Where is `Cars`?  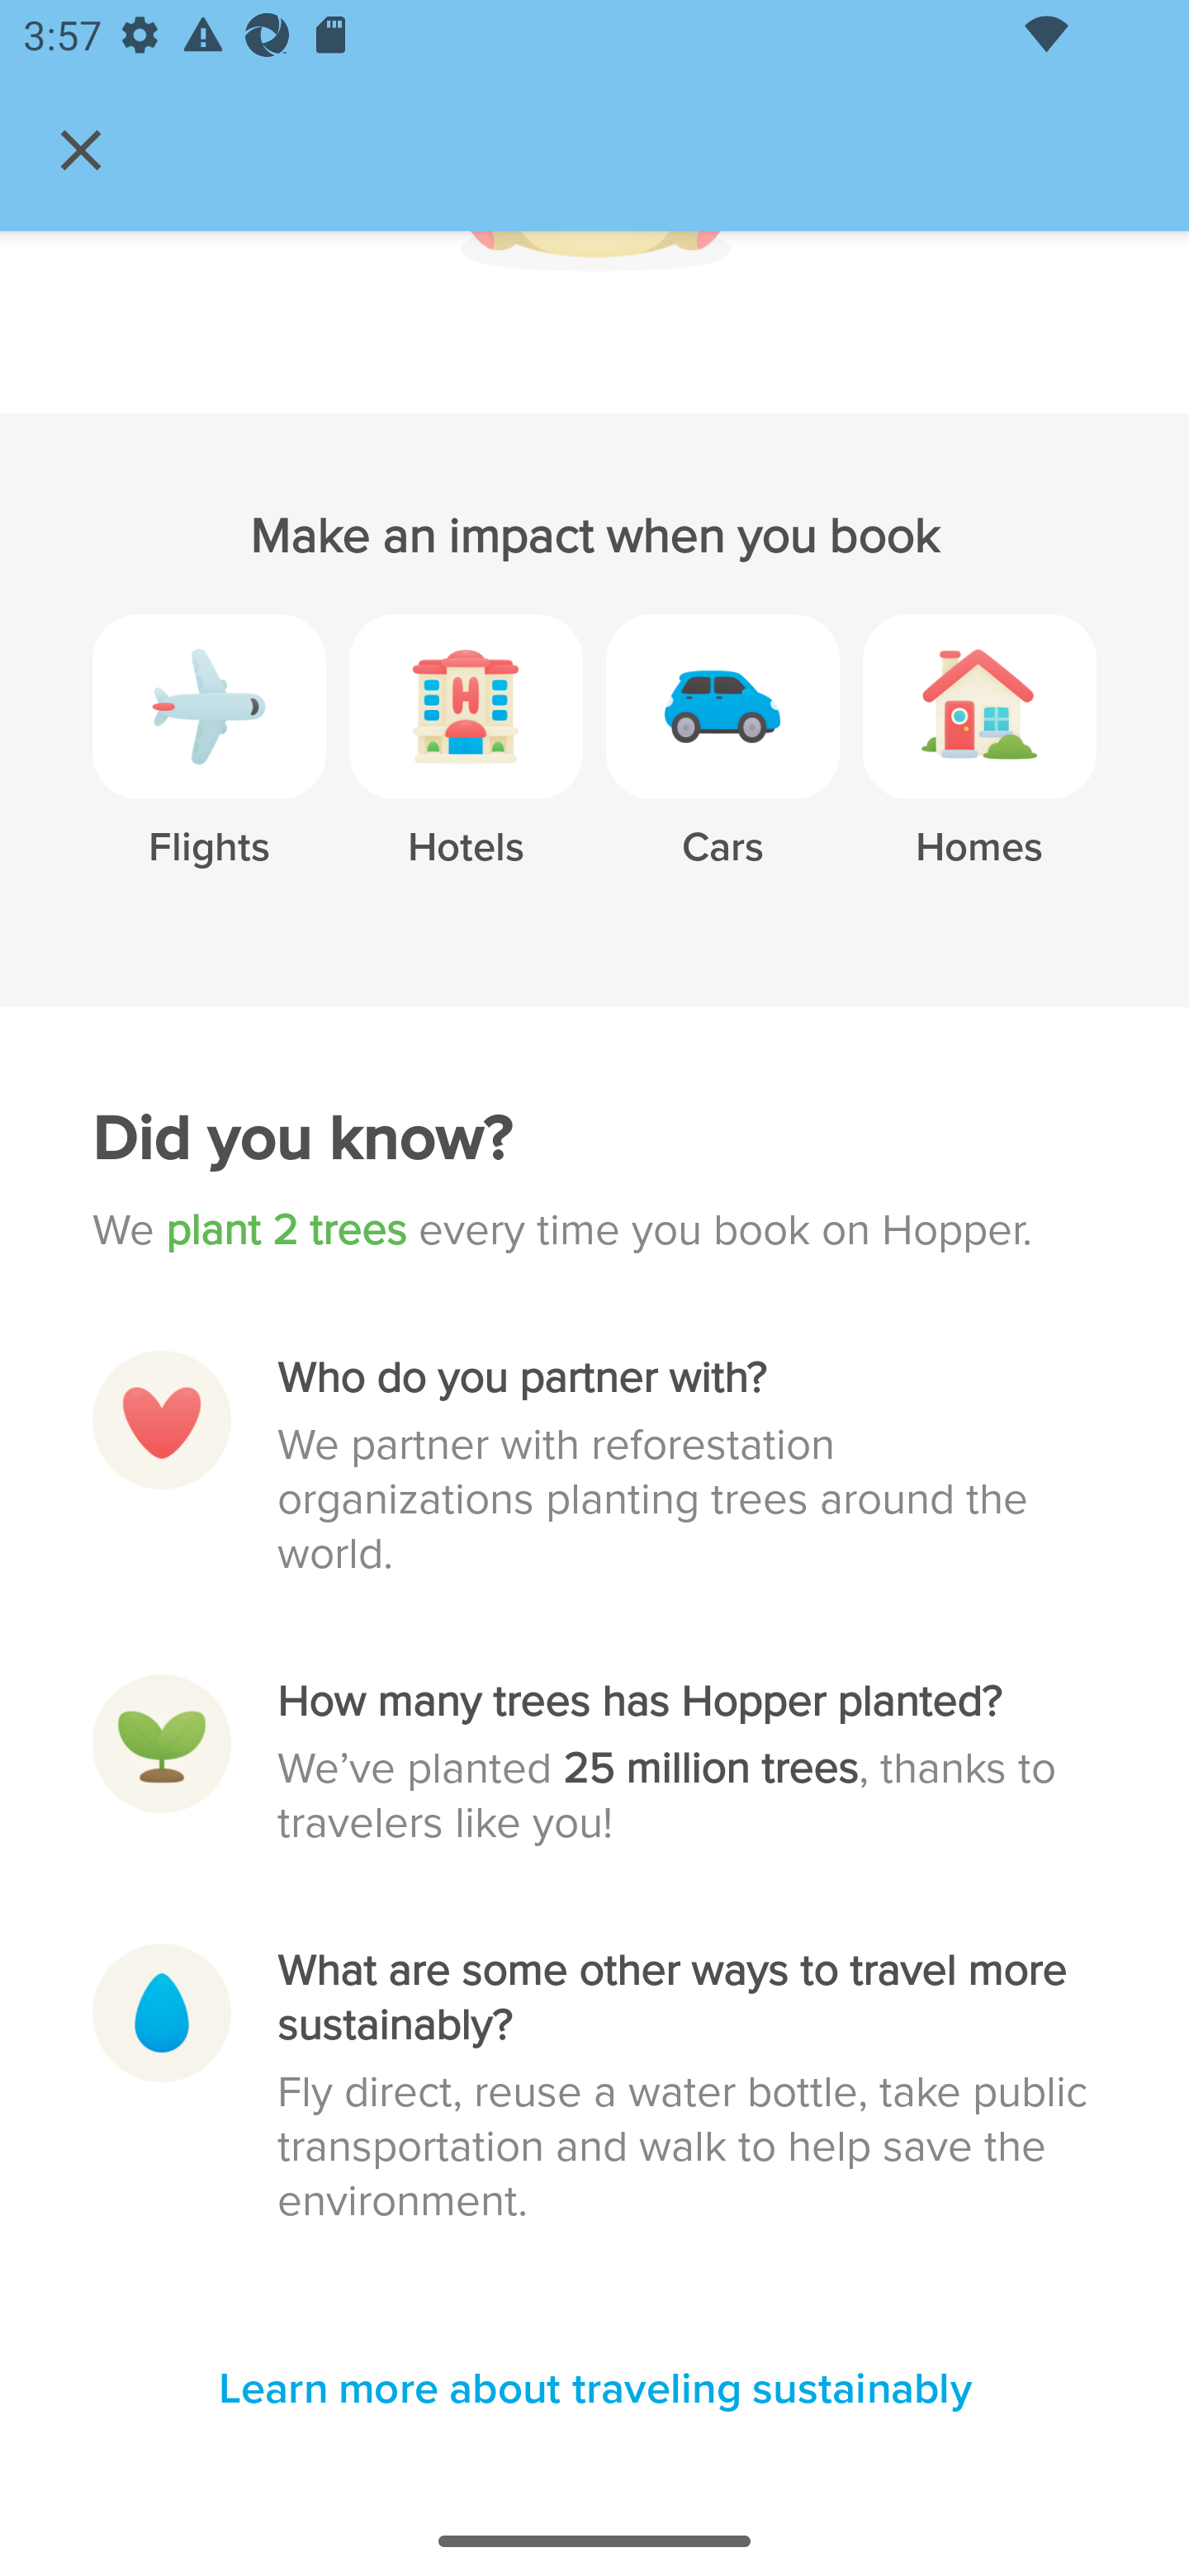
Cars is located at coordinates (722, 763).